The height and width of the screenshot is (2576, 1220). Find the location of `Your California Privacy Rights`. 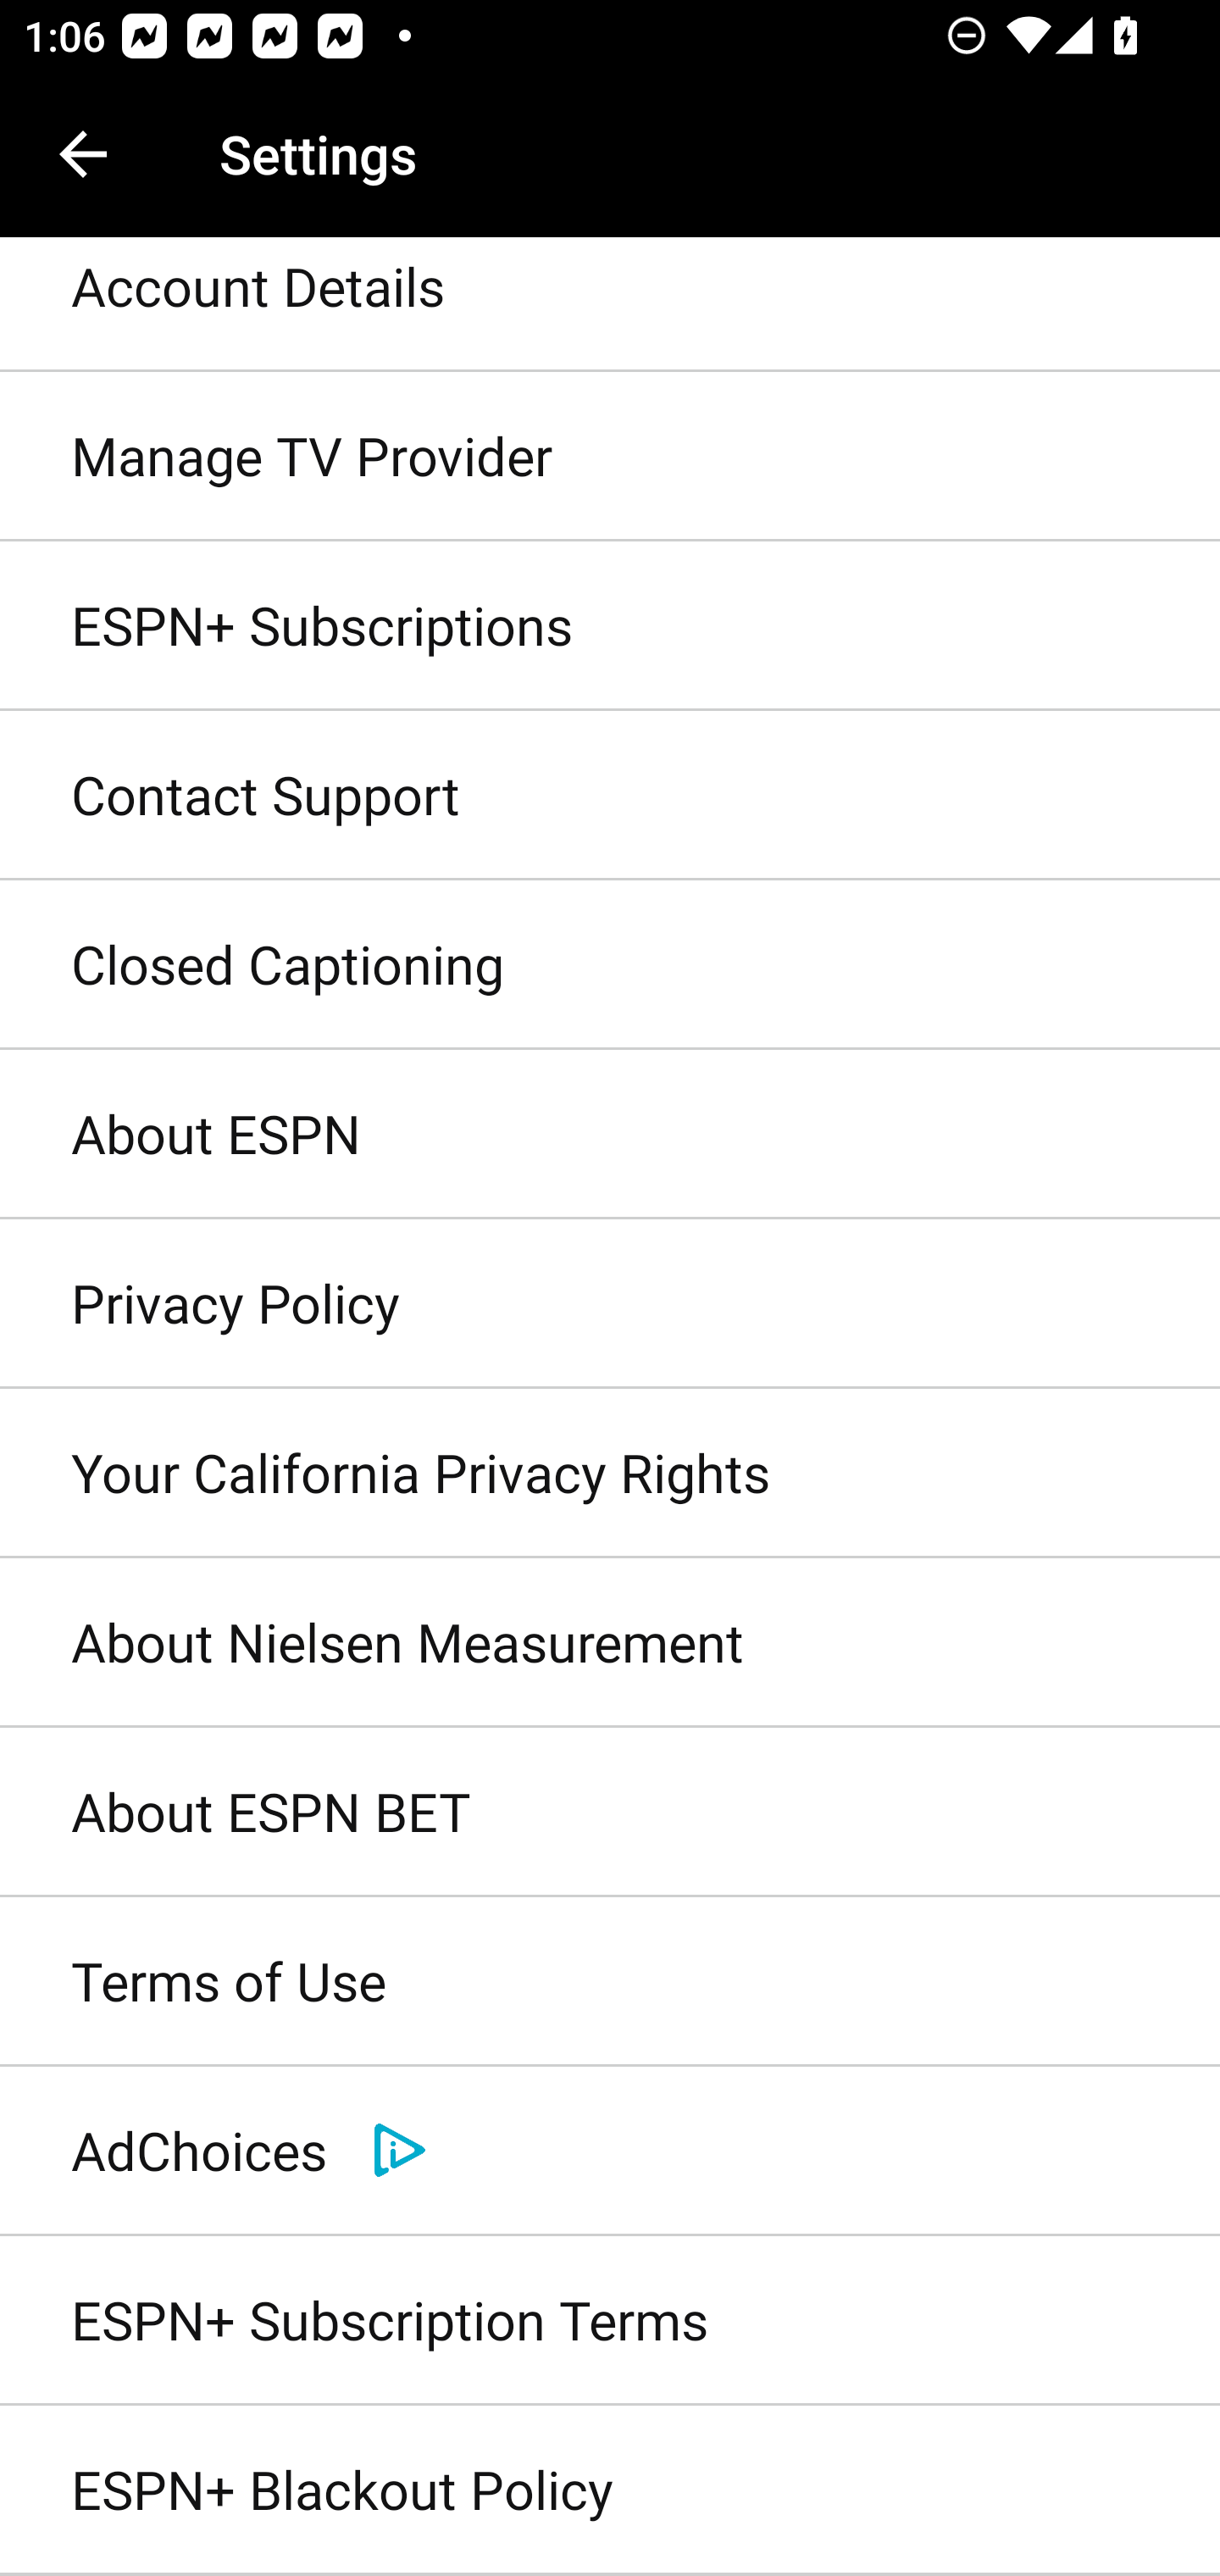

Your California Privacy Rights is located at coordinates (610, 1473).